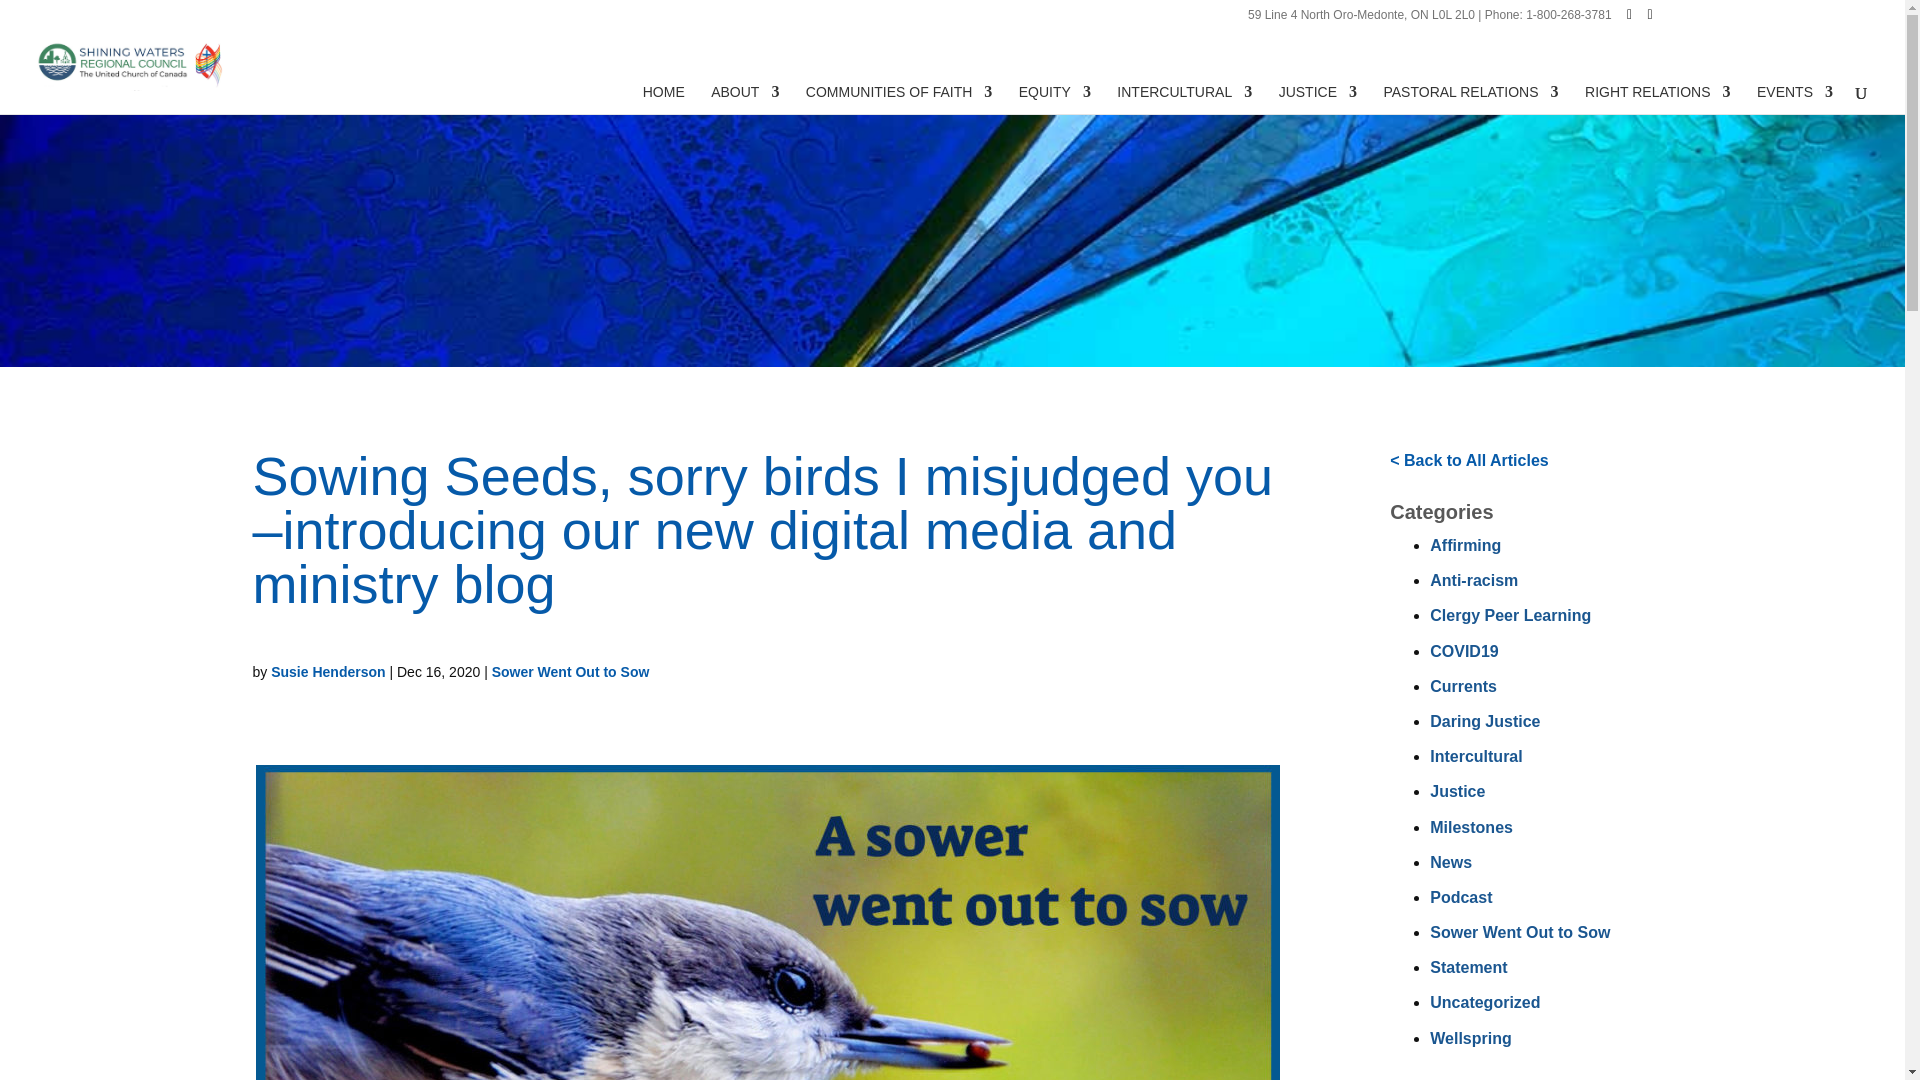  What do you see at coordinates (744, 100) in the screenshot?
I see `ABOUT` at bounding box center [744, 100].